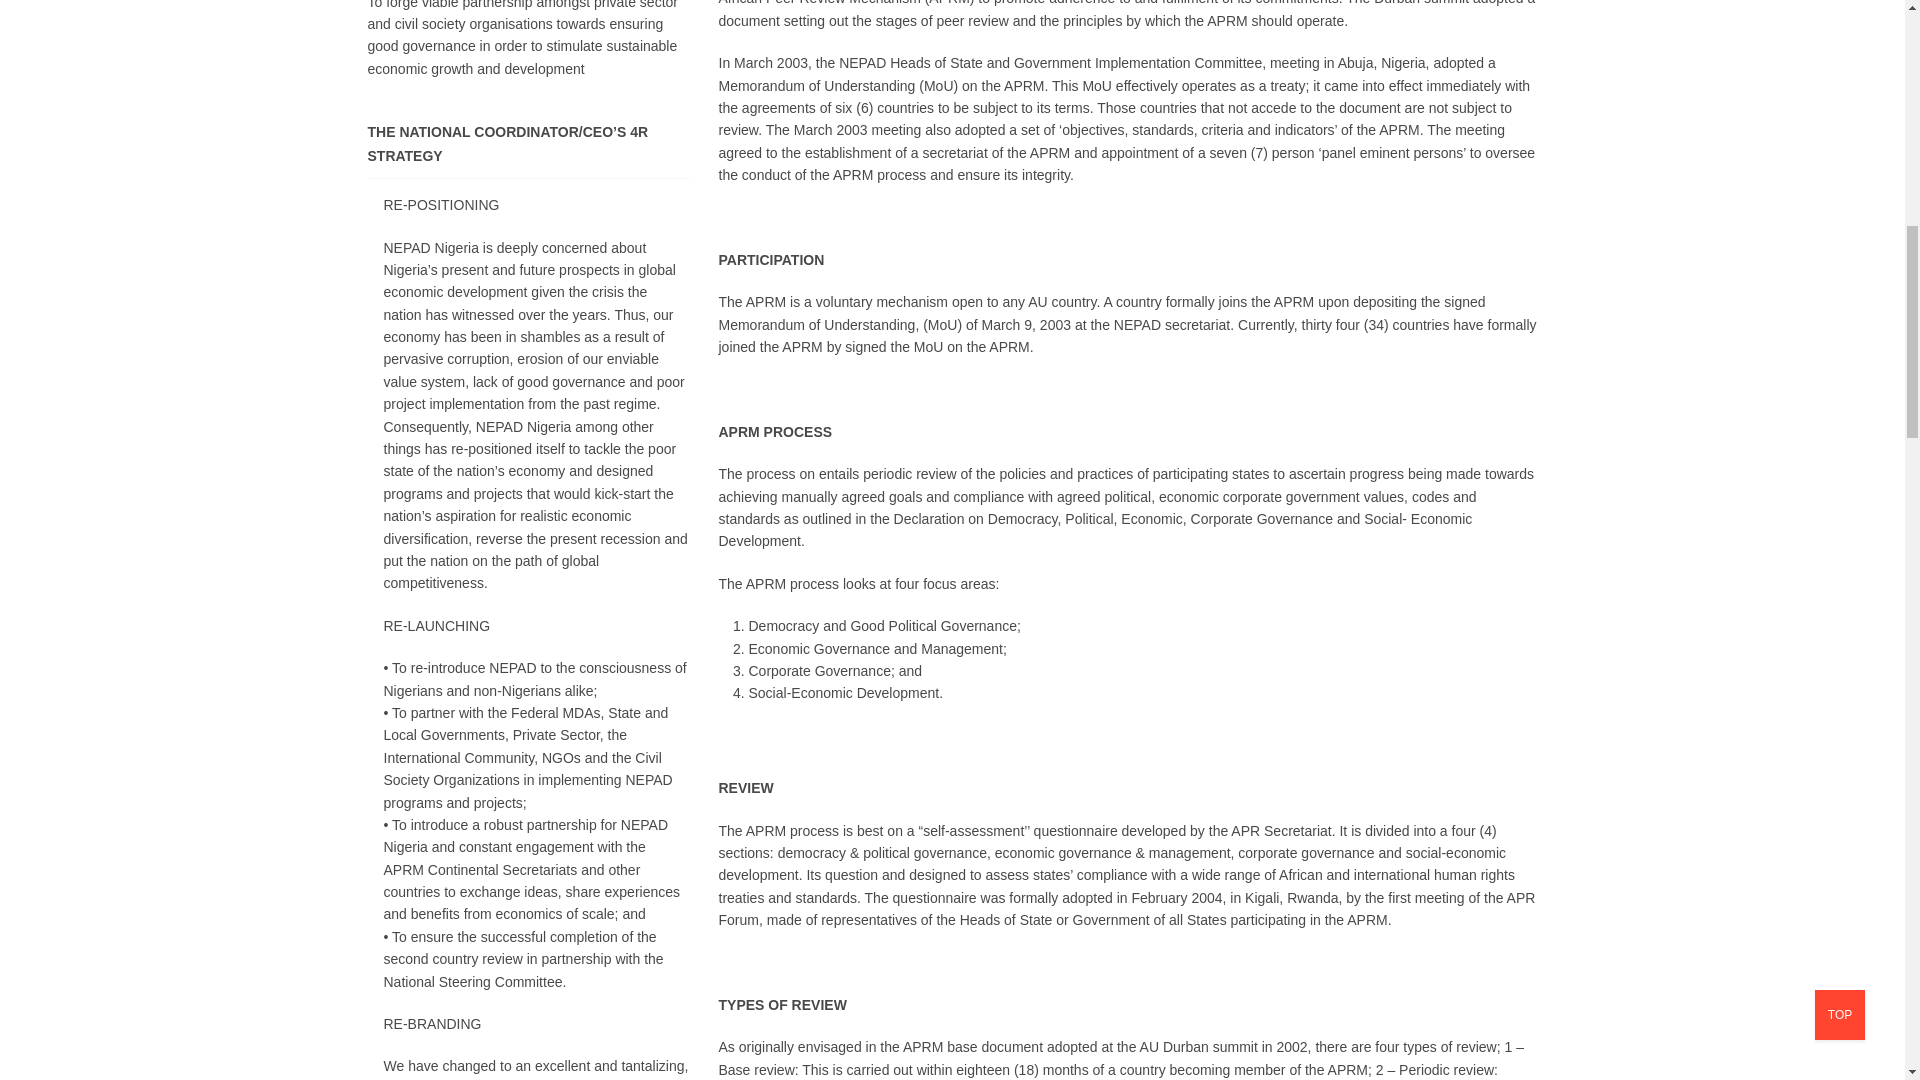 The height and width of the screenshot is (1080, 1920). What do you see at coordinates (430, 630) in the screenshot?
I see `RE-LAUNCHING` at bounding box center [430, 630].